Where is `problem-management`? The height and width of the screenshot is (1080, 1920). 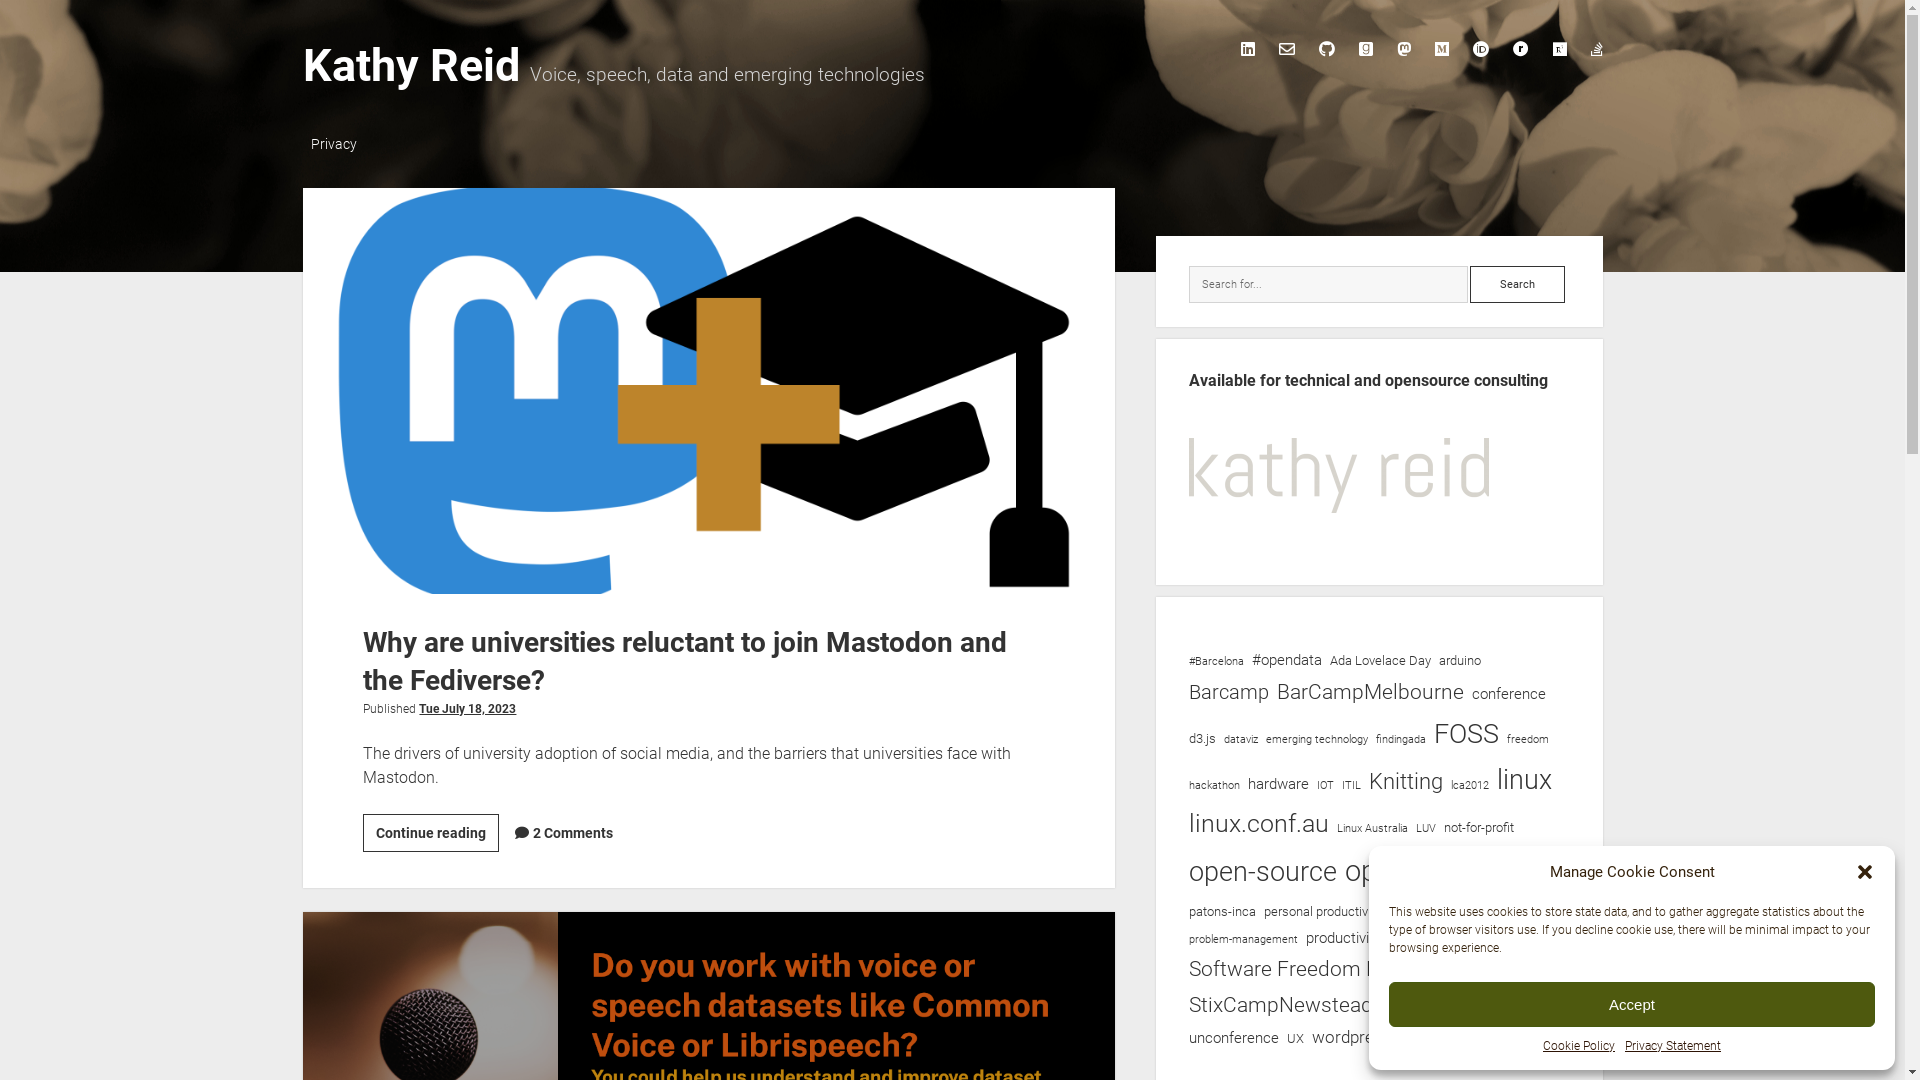
problem-management is located at coordinates (1244, 940).